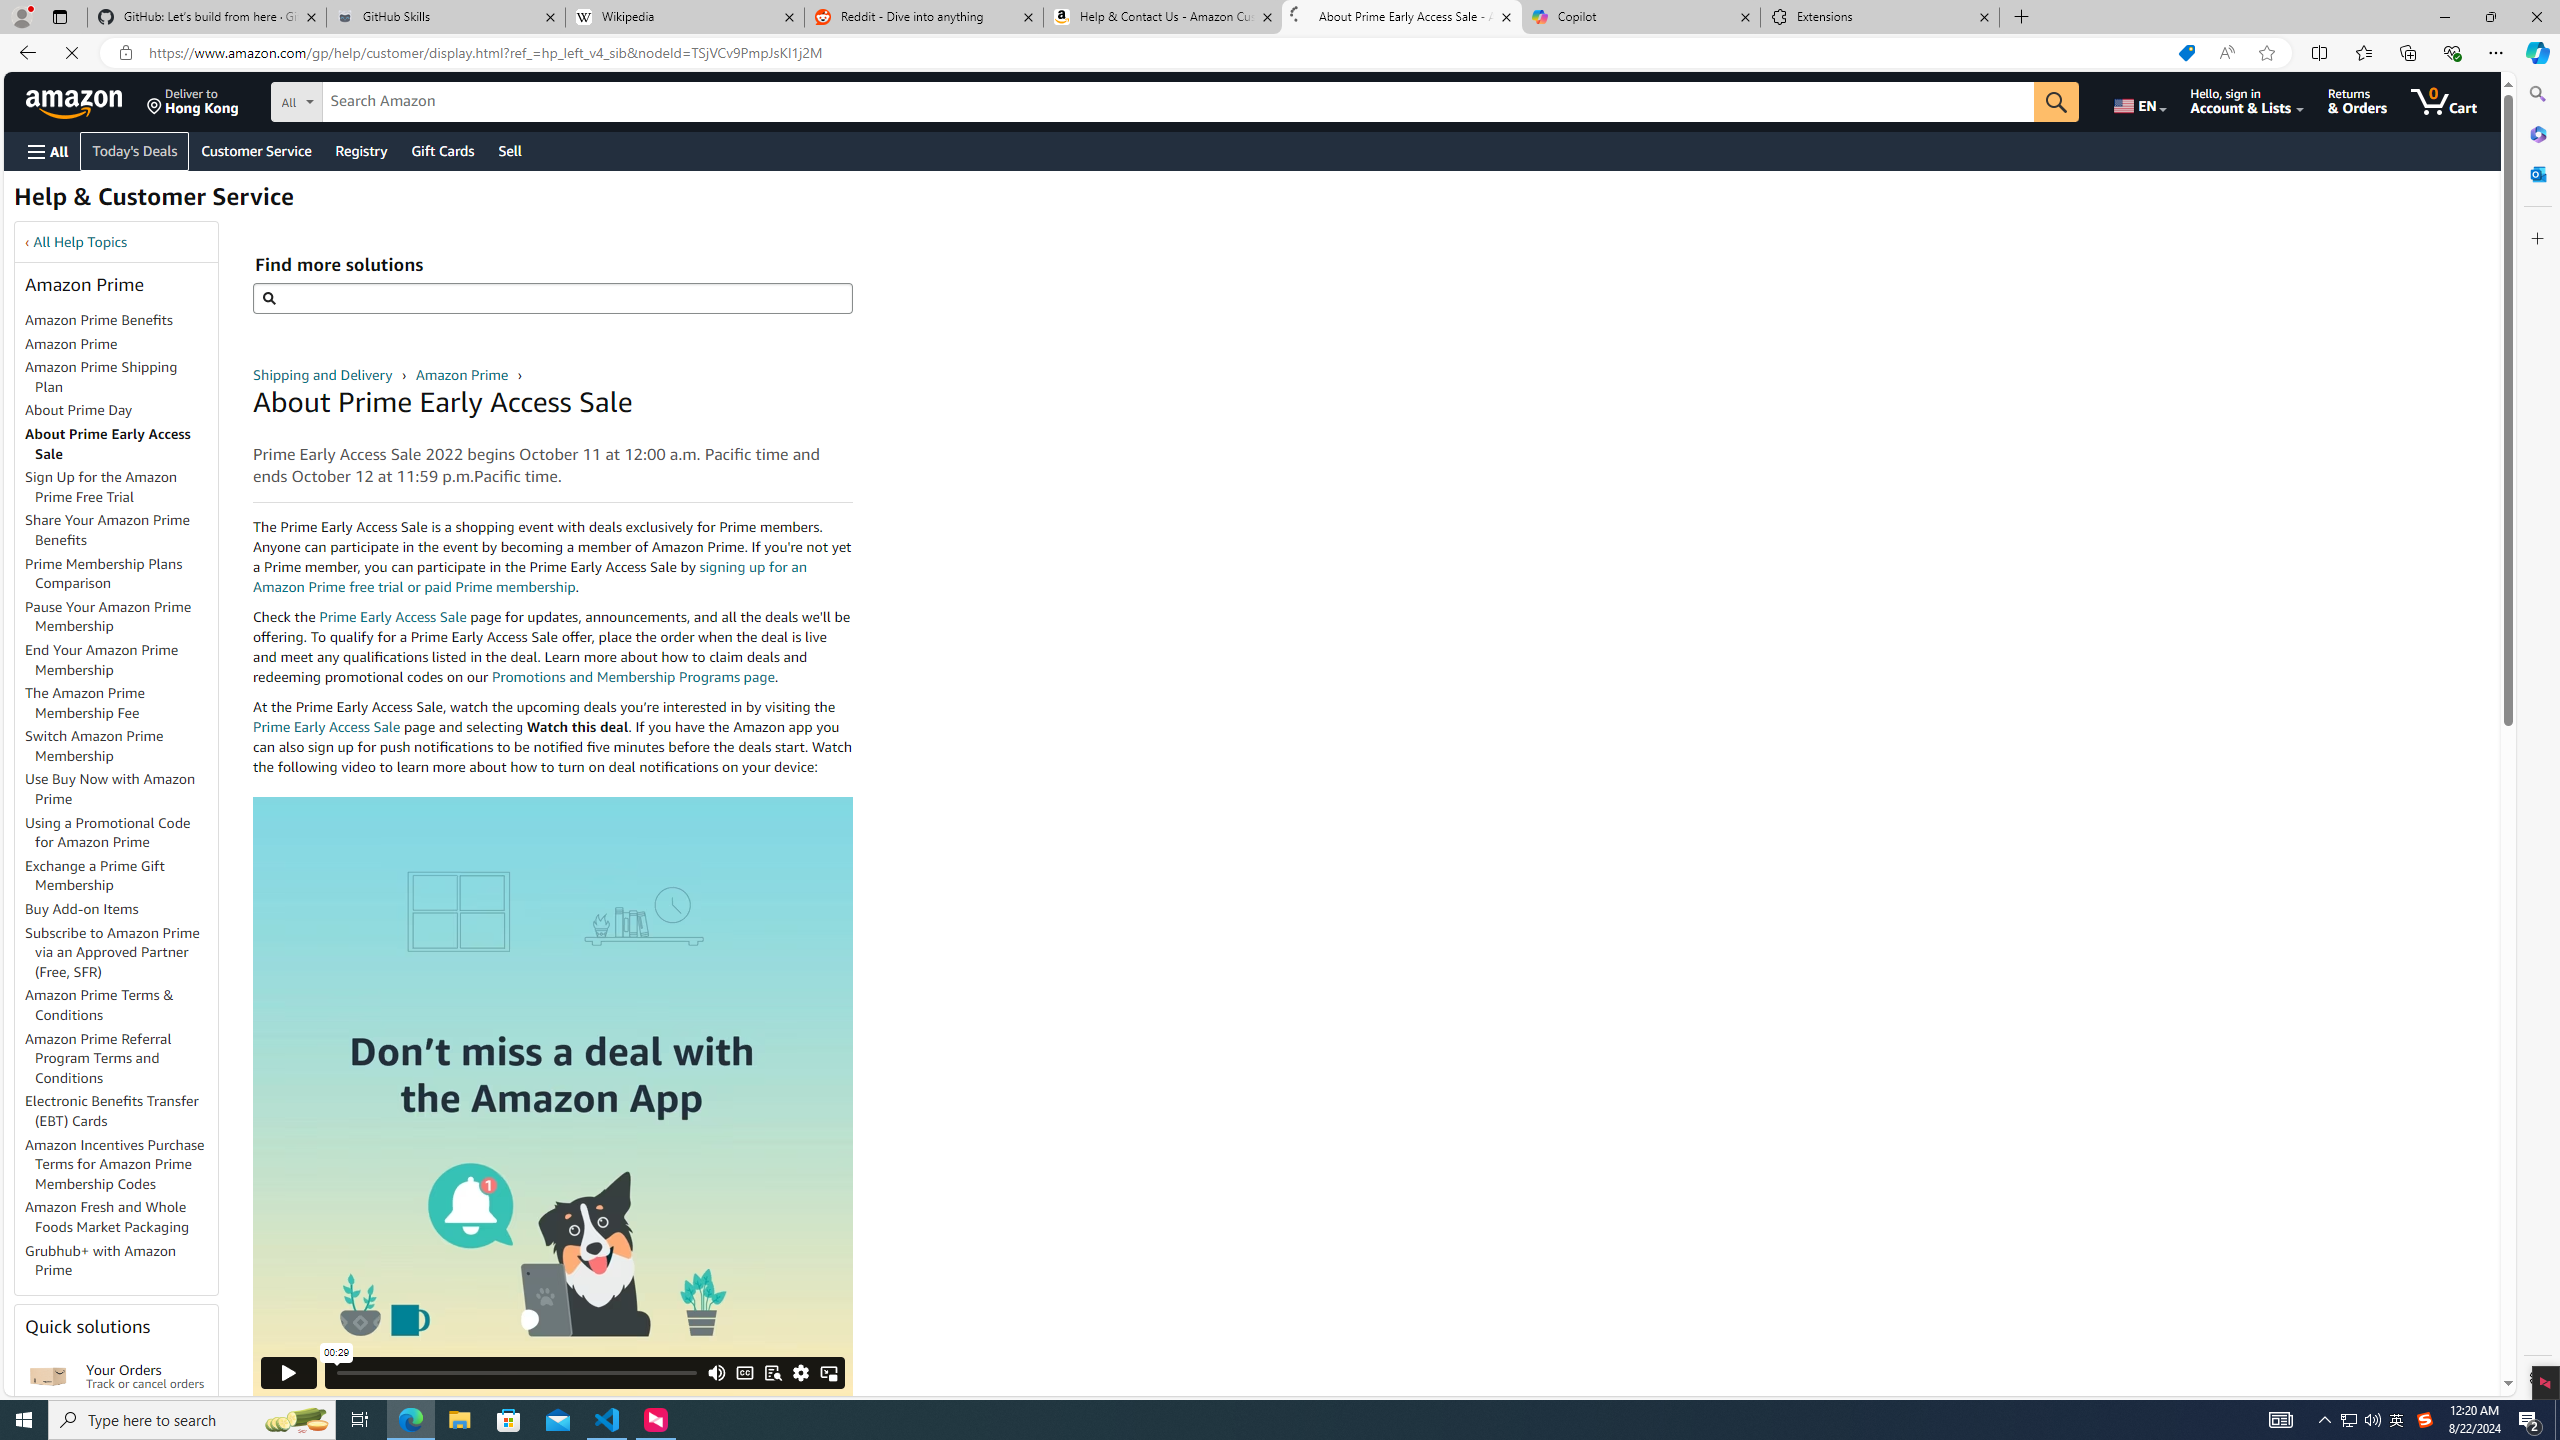  Describe the element at coordinates (1402, 17) in the screenshot. I see `Amazon | Deals` at that location.